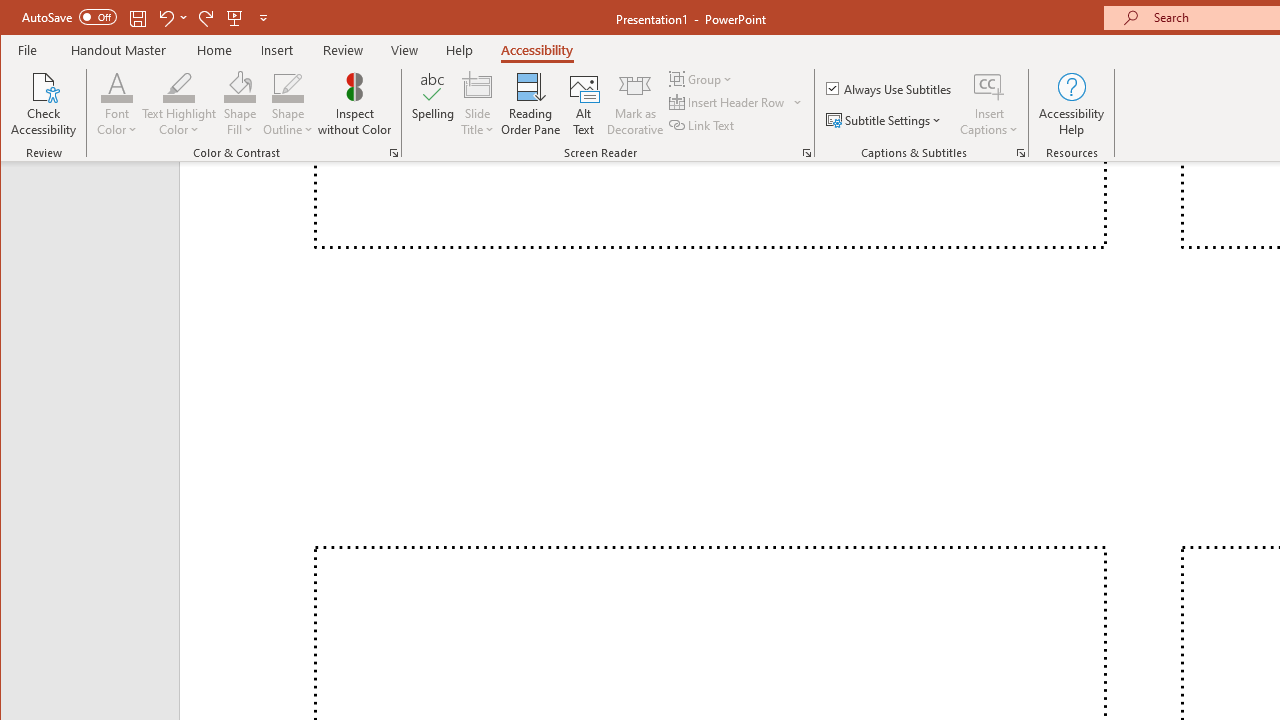  I want to click on Color & Contrast, so click(394, 152).